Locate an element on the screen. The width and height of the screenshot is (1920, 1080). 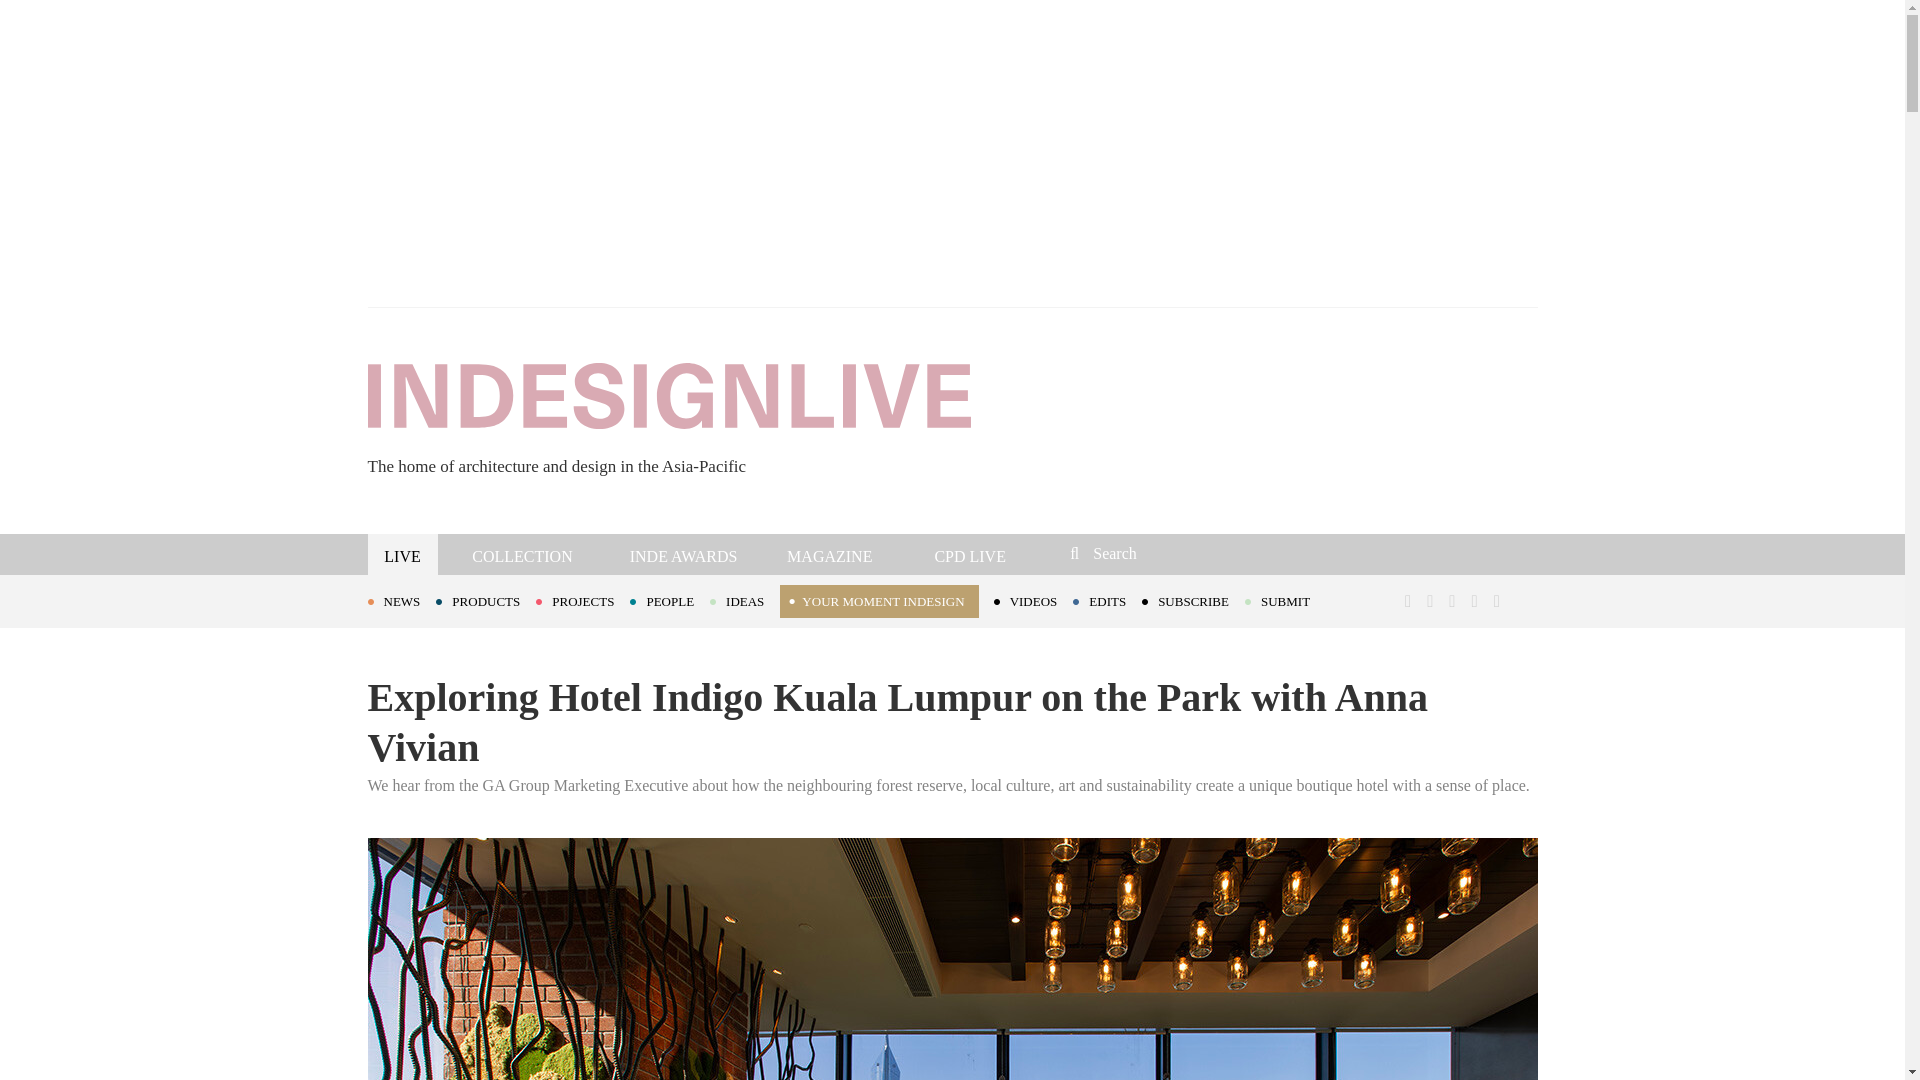
PEOPLE is located at coordinates (670, 600).